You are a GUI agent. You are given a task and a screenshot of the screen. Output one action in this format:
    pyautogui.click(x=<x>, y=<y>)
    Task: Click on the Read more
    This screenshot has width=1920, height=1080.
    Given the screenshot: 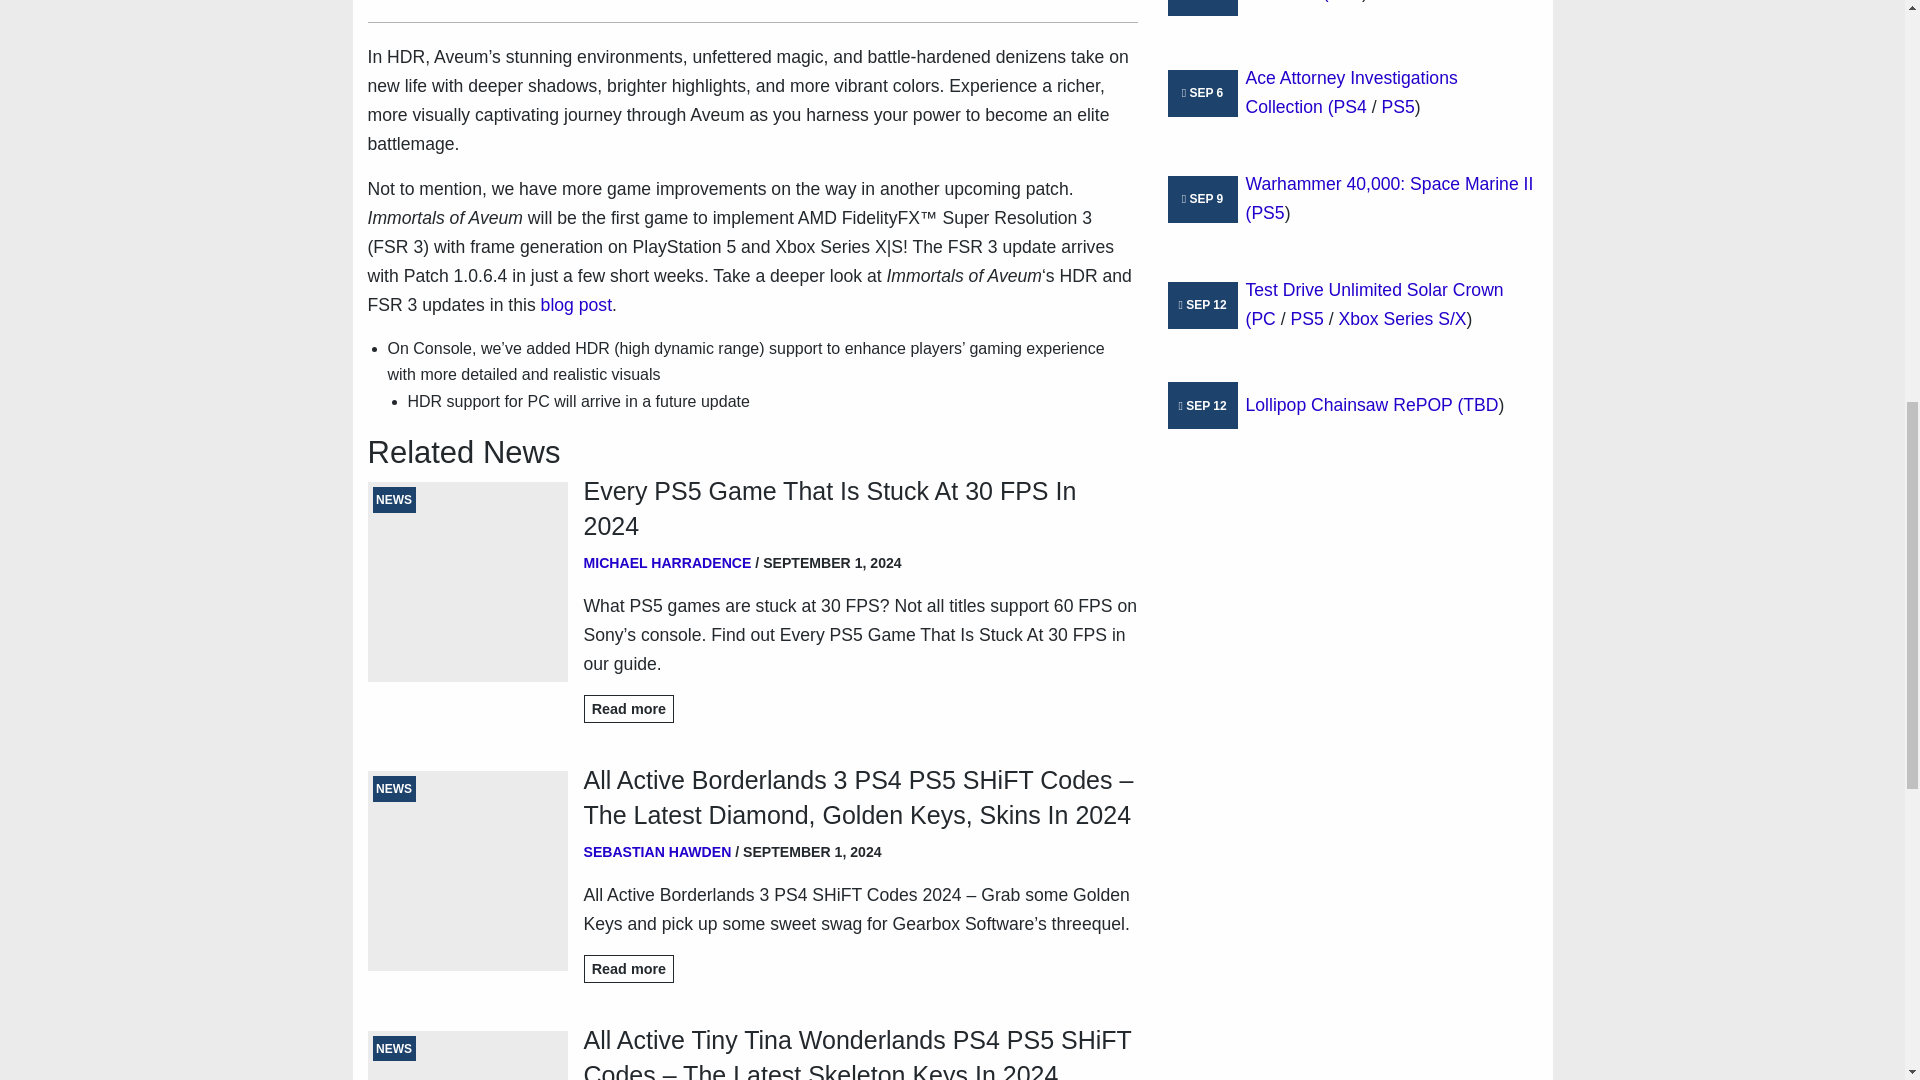 What is the action you would take?
    pyautogui.click(x=629, y=709)
    